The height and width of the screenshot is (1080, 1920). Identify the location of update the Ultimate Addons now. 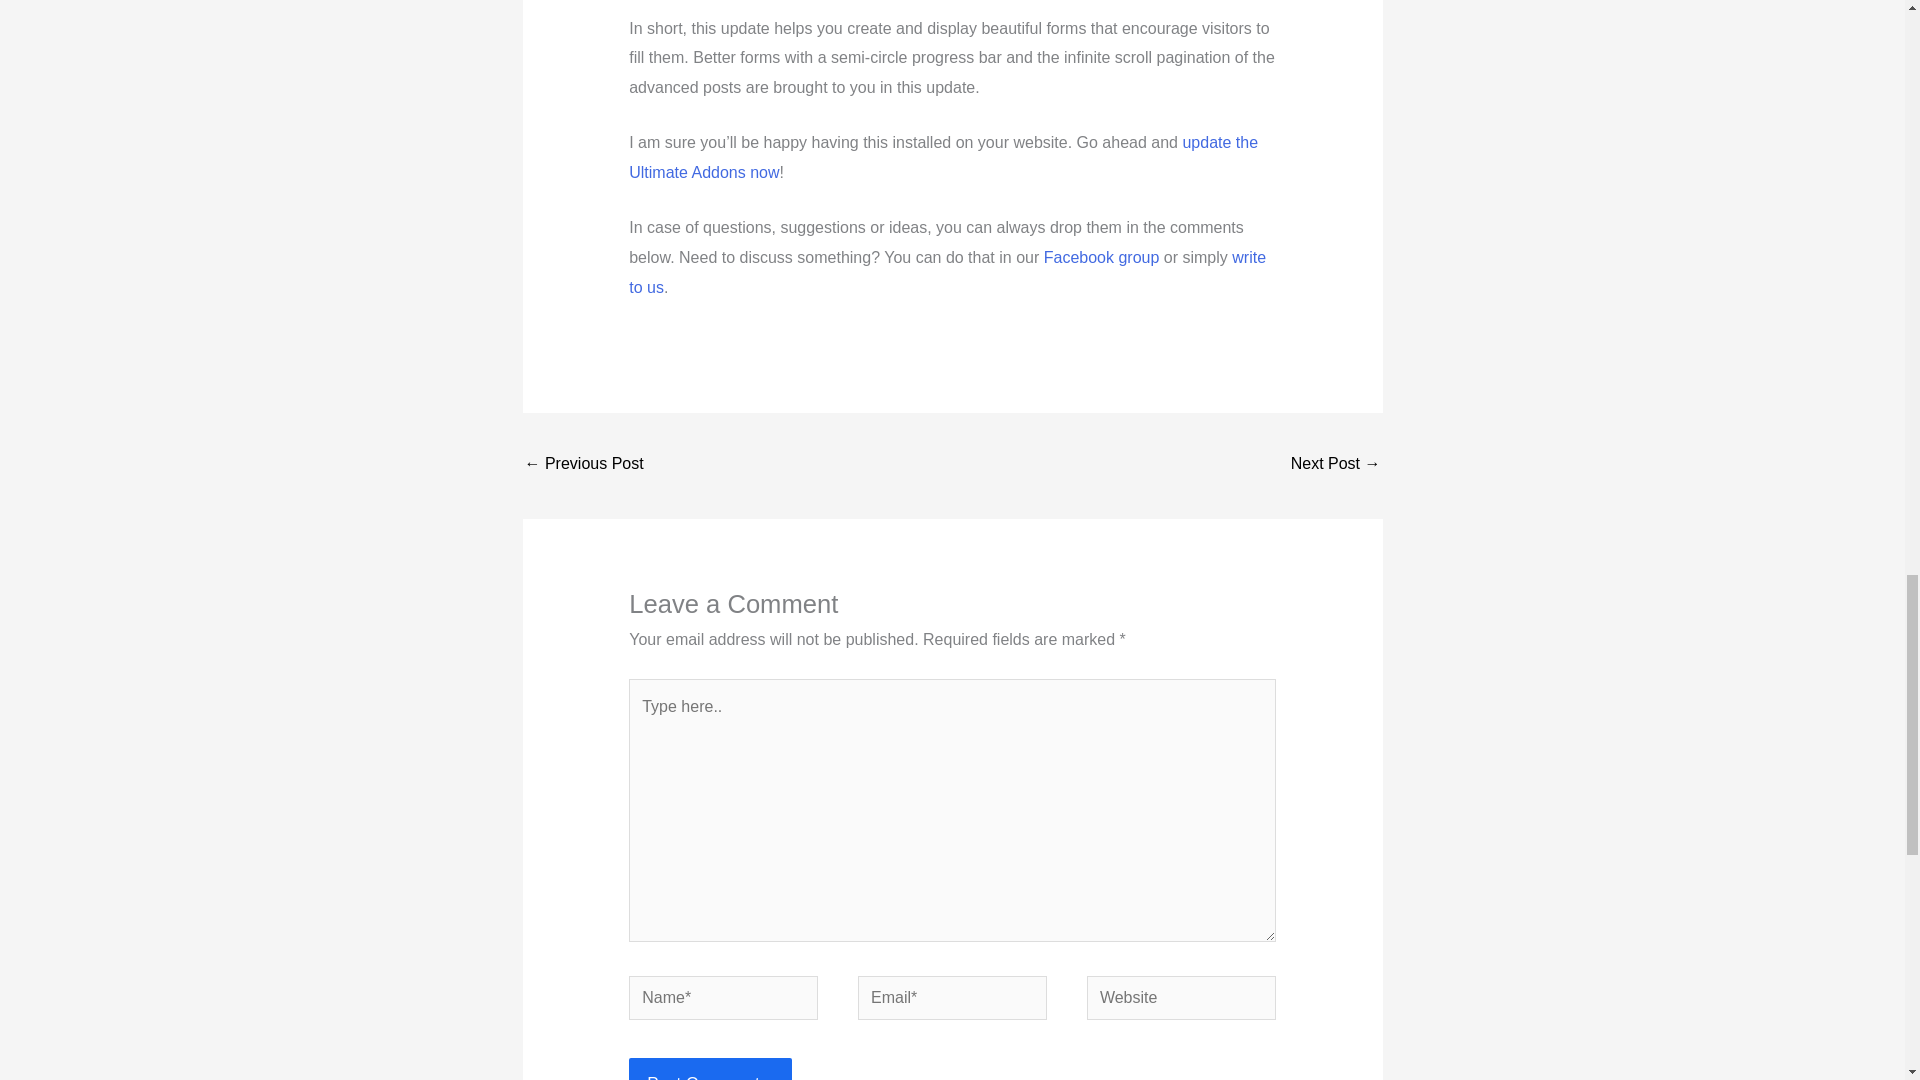
(943, 157).